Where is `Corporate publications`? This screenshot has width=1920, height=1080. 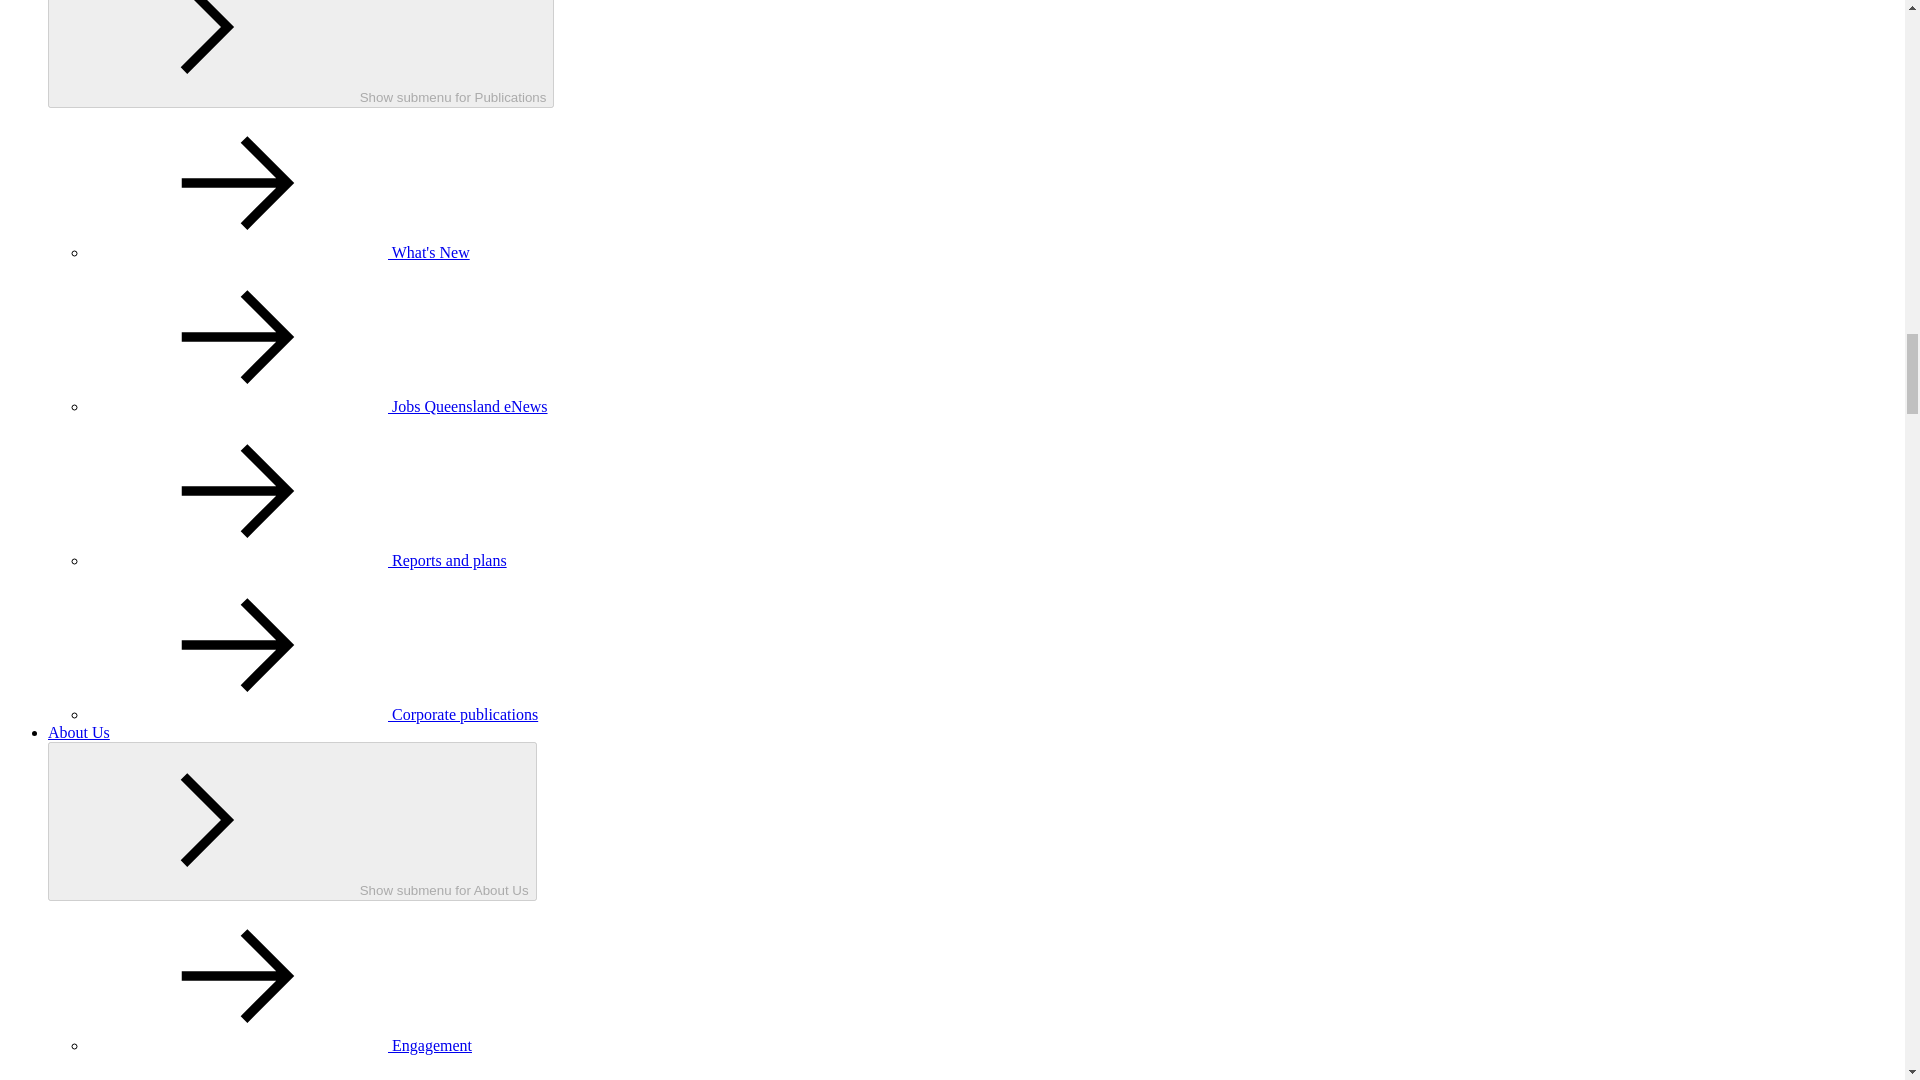 Corporate publications is located at coordinates (312, 714).